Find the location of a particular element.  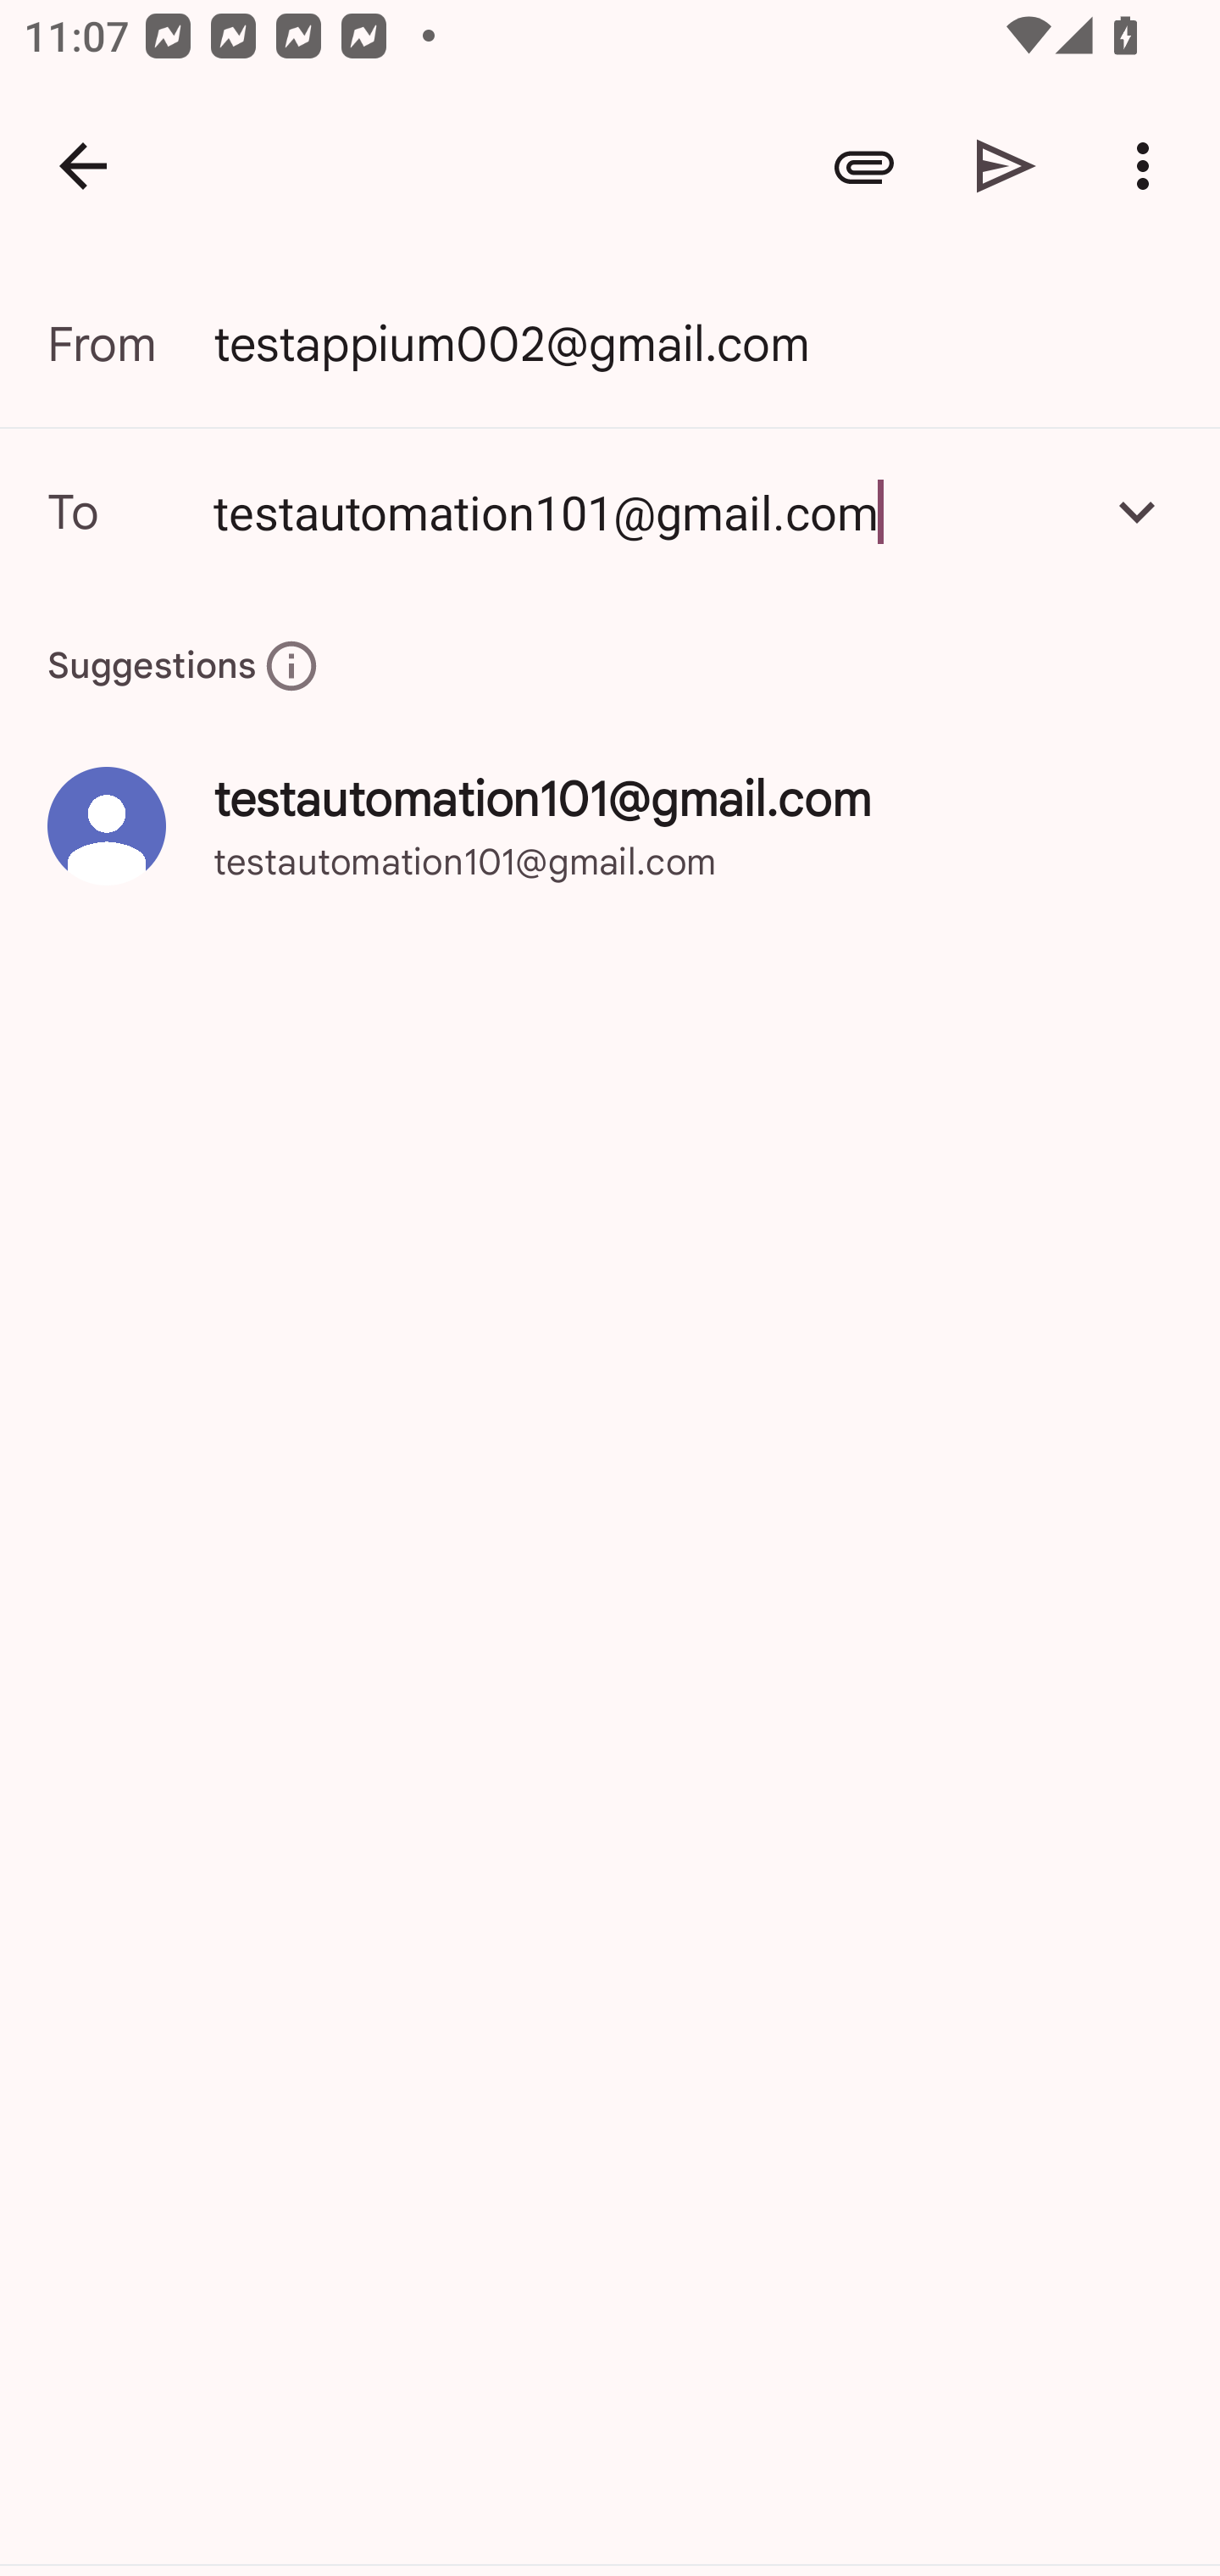

From is located at coordinates (130, 344).